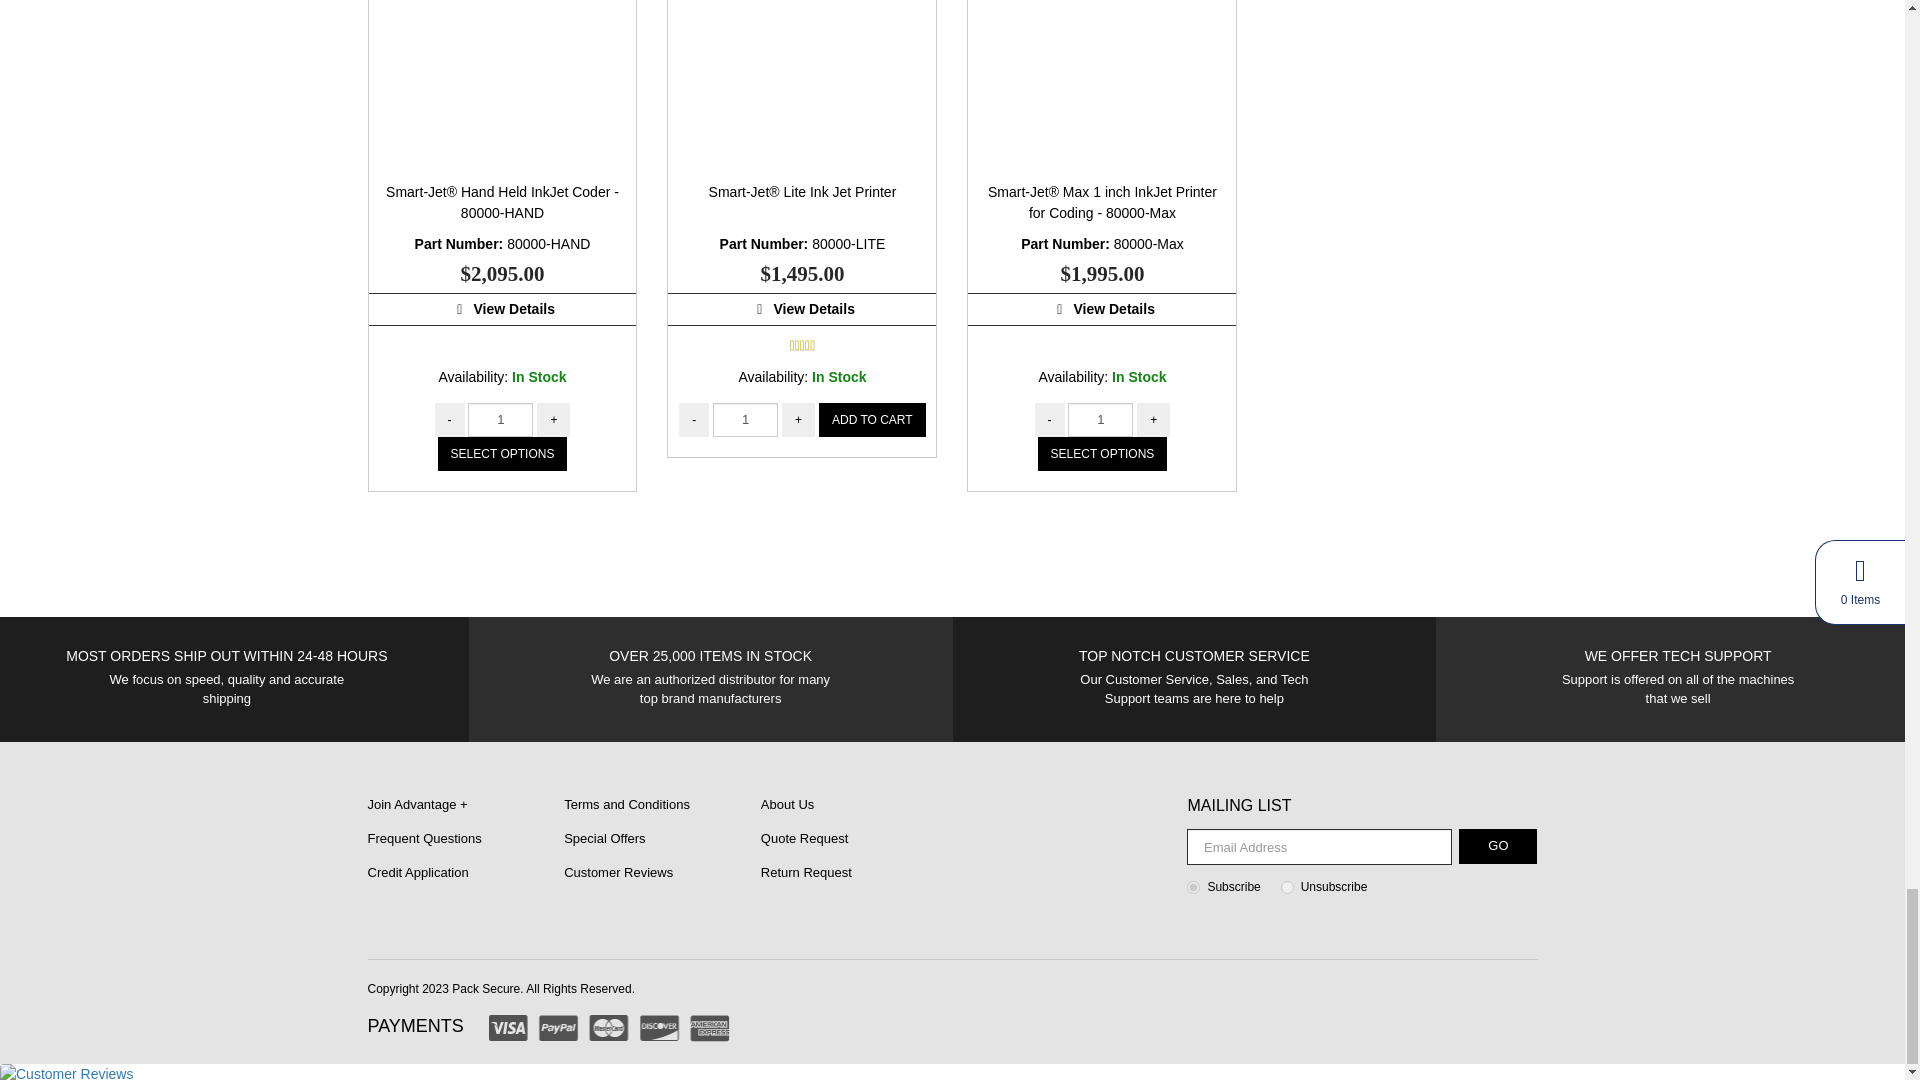 Image resolution: width=1920 pixels, height=1080 pixels. What do you see at coordinates (744, 418) in the screenshot?
I see `1` at bounding box center [744, 418].